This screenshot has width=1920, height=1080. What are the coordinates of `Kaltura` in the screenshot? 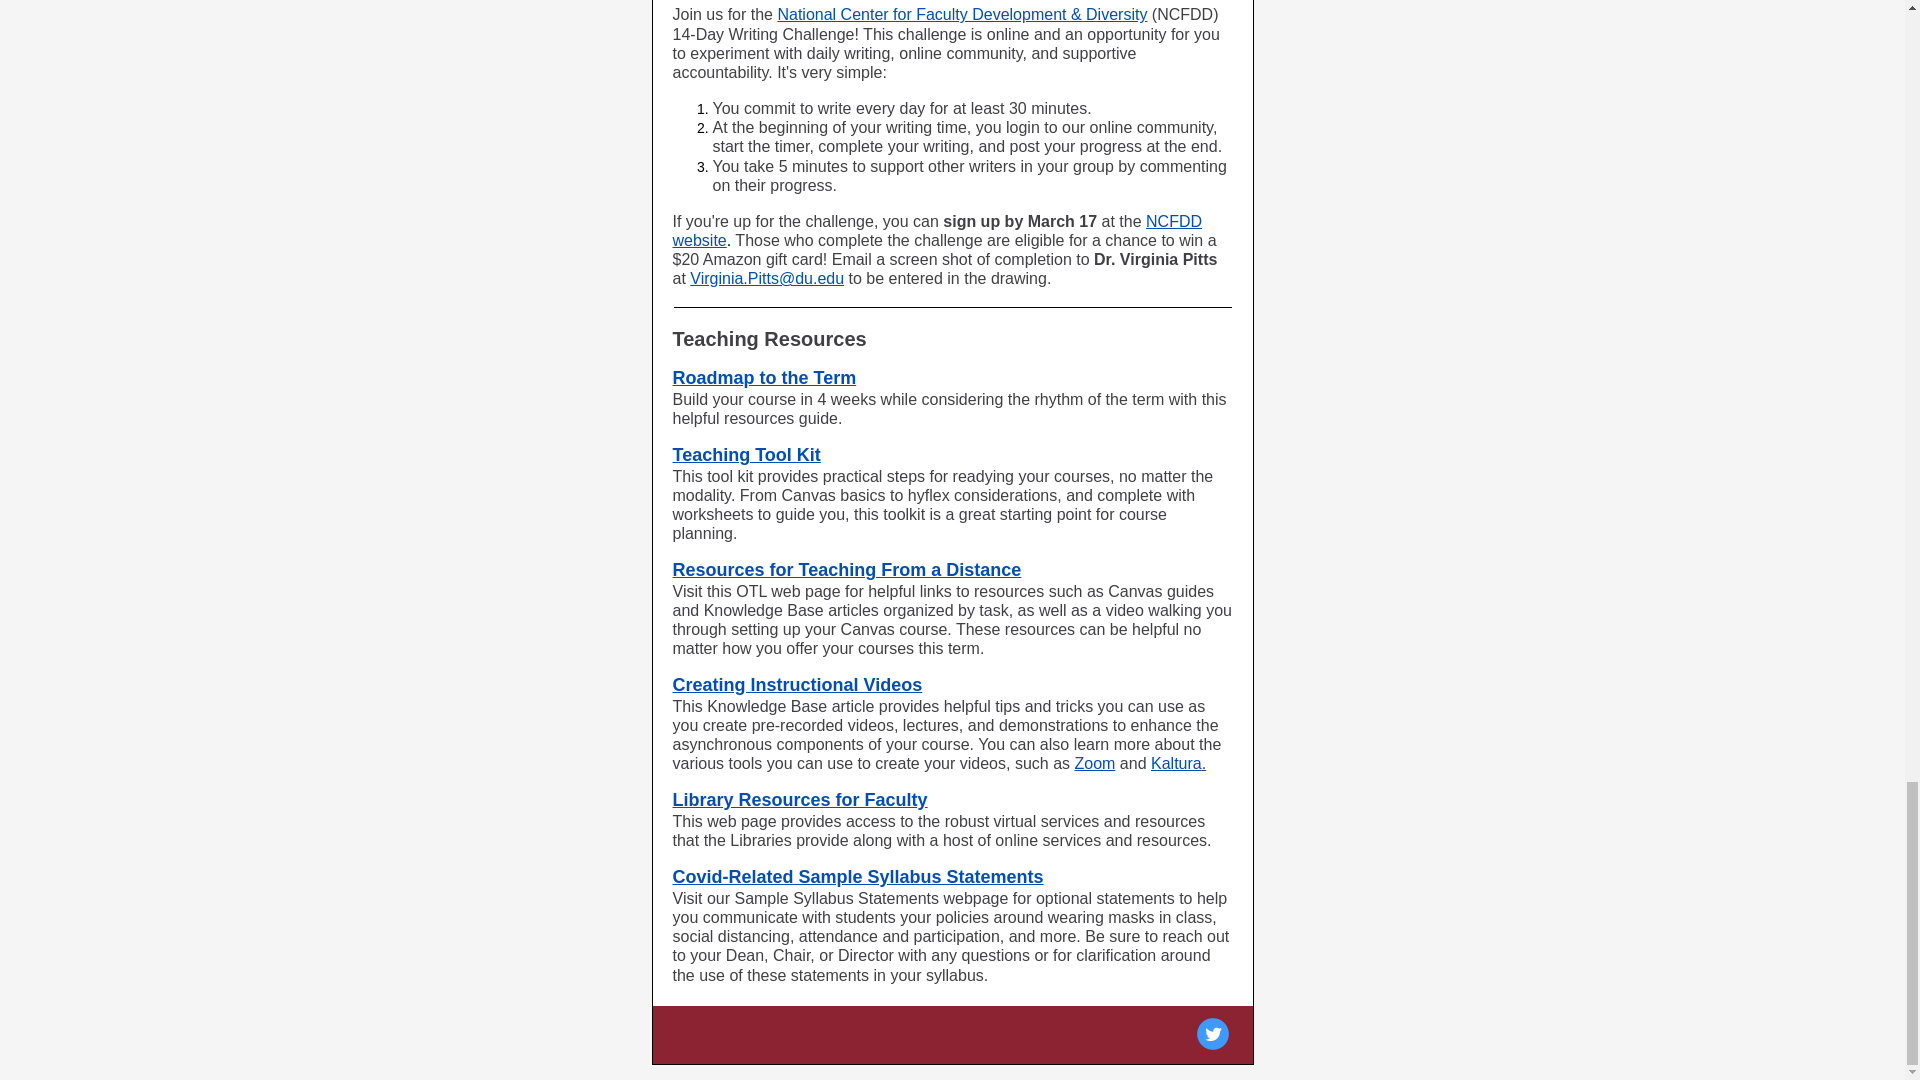 It's located at (1176, 763).